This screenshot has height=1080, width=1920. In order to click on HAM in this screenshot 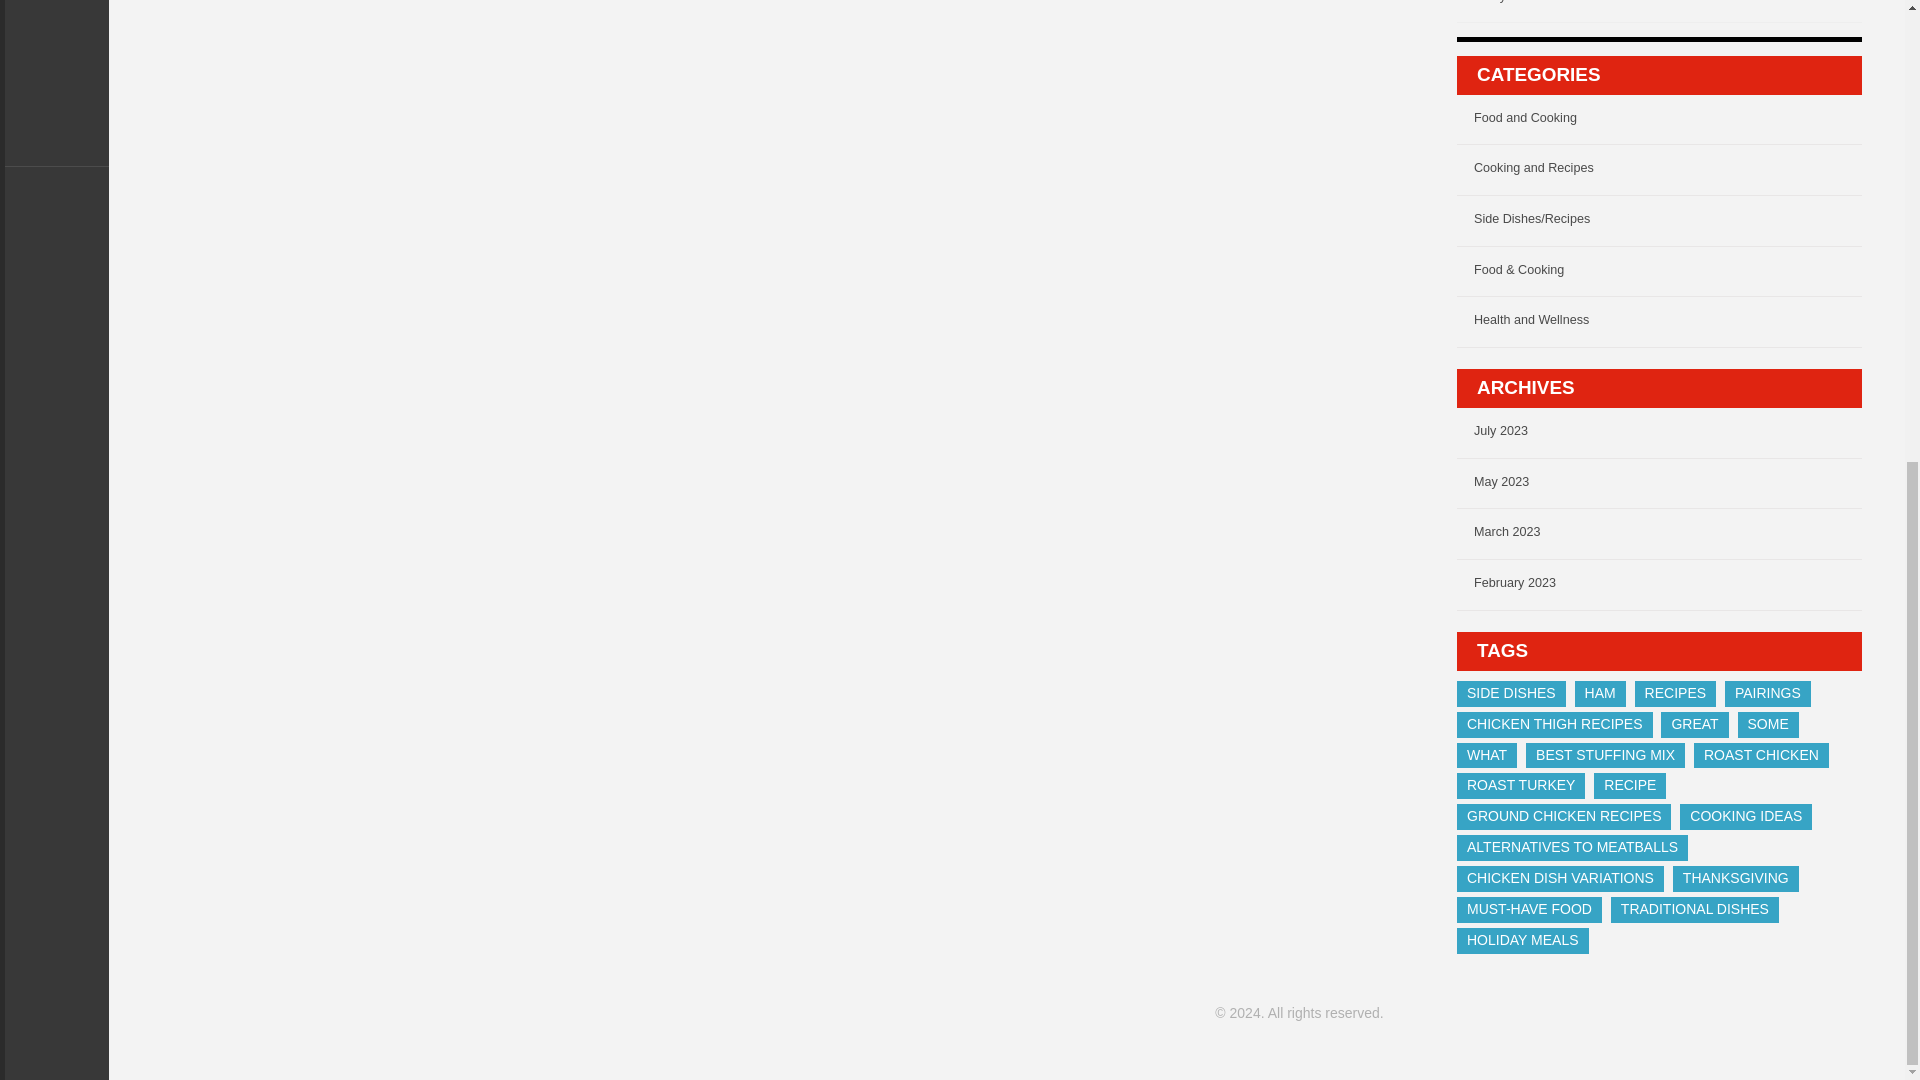, I will do `click(1600, 694)`.